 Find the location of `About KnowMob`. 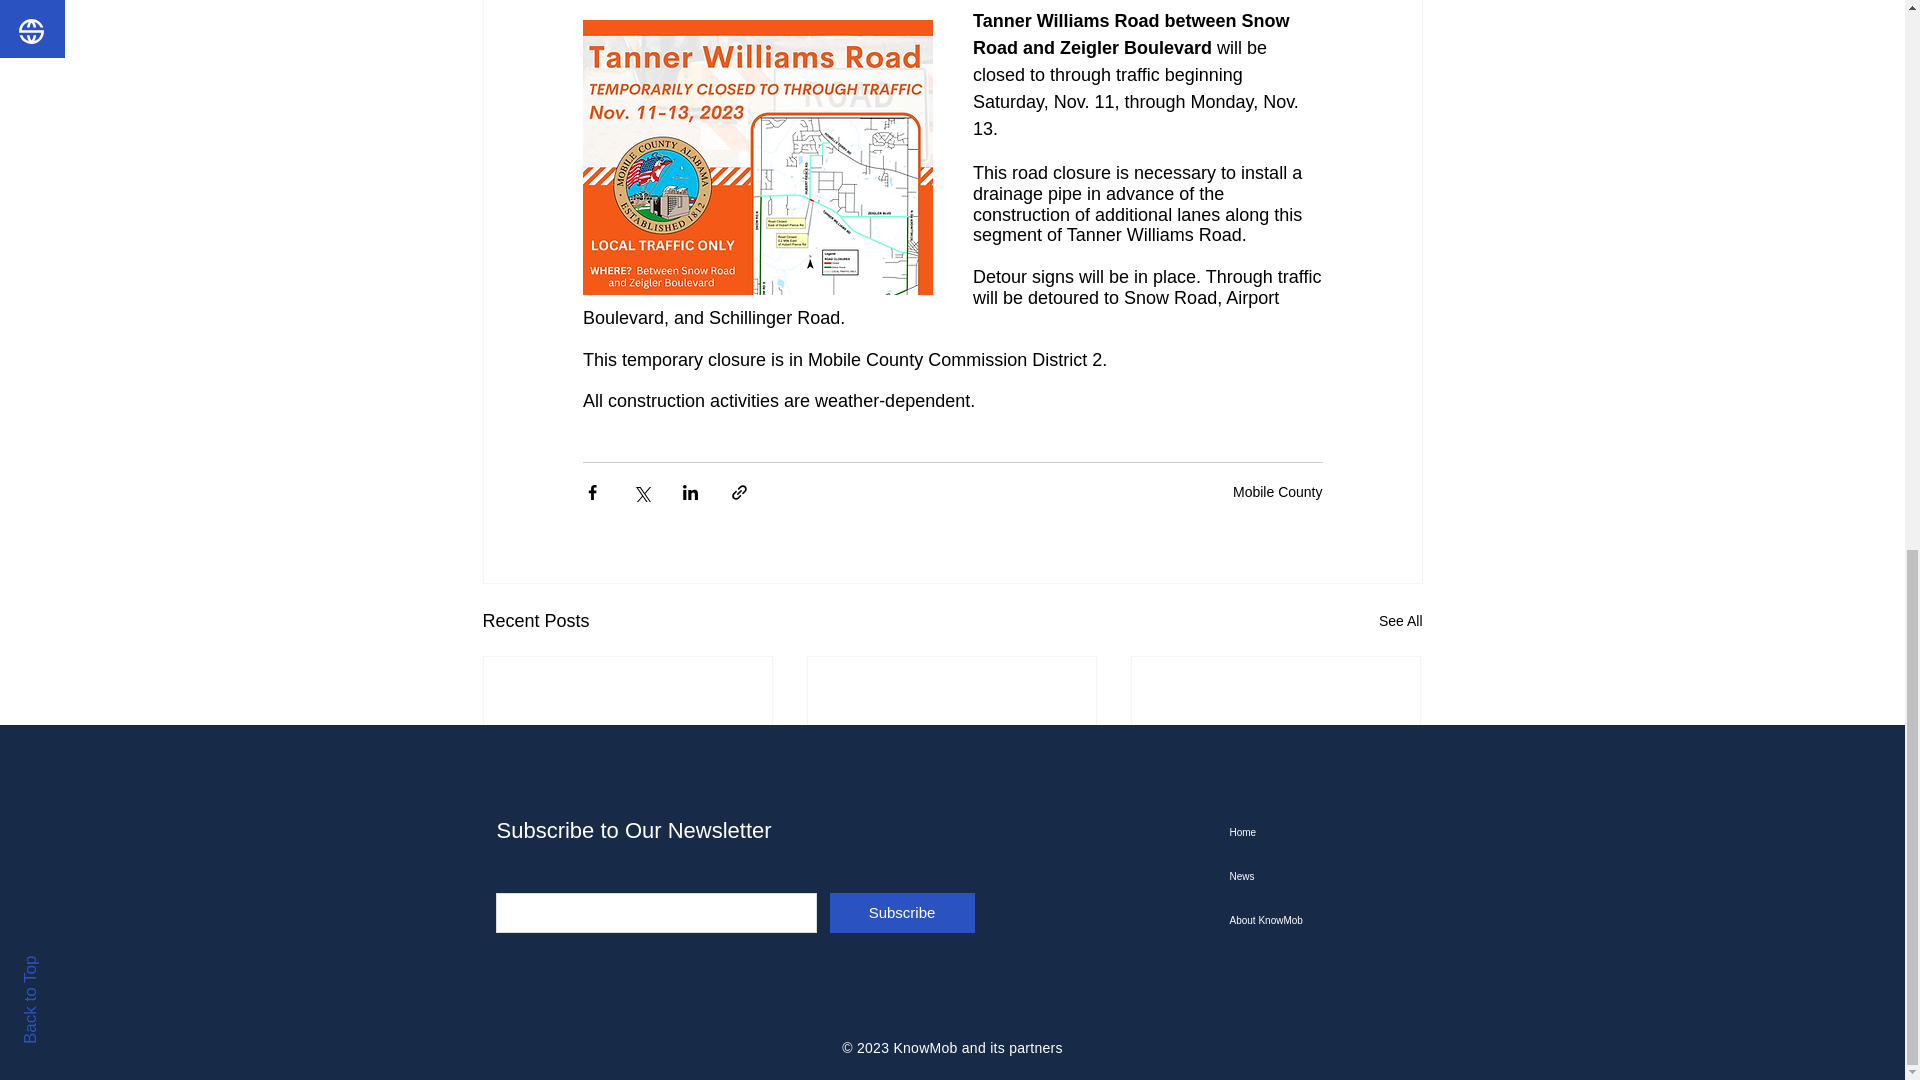

About KnowMob is located at coordinates (1331, 920).